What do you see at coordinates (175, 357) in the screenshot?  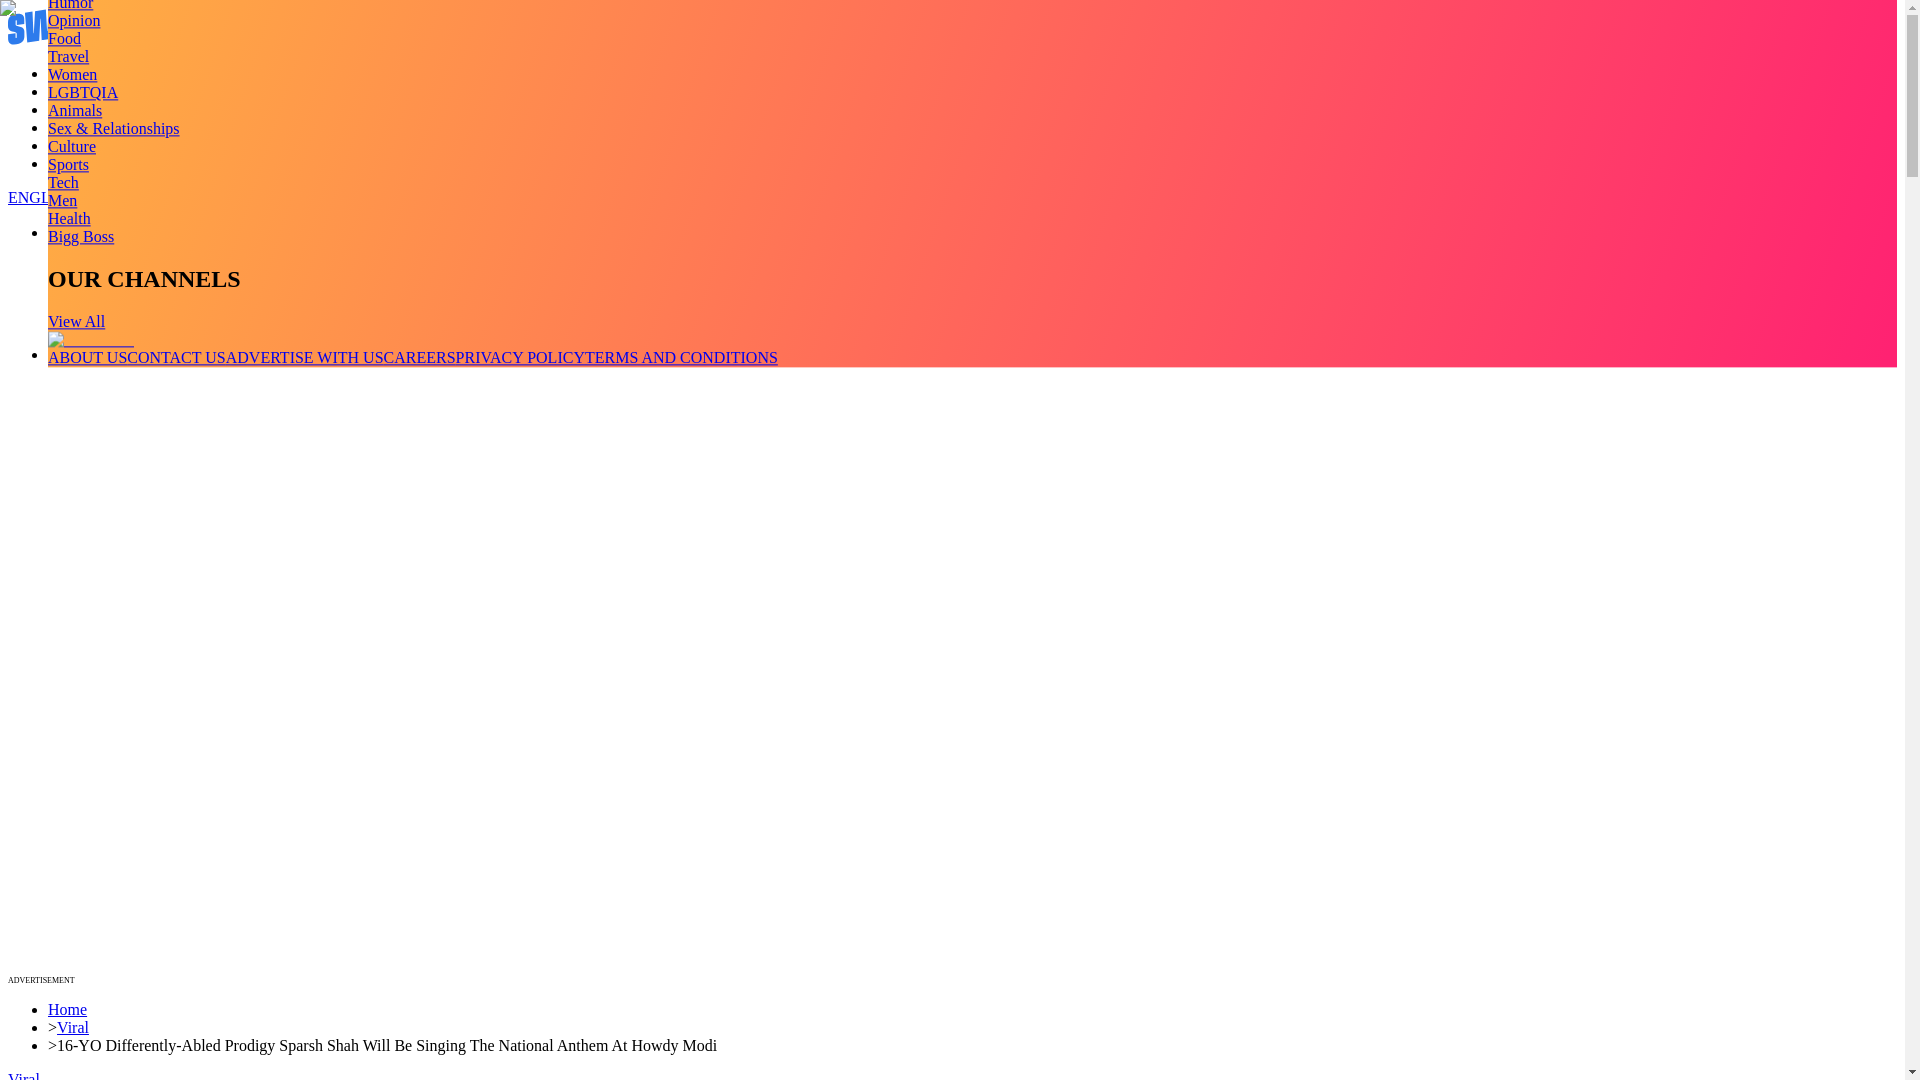 I see `CONTACT US` at bounding box center [175, 357].